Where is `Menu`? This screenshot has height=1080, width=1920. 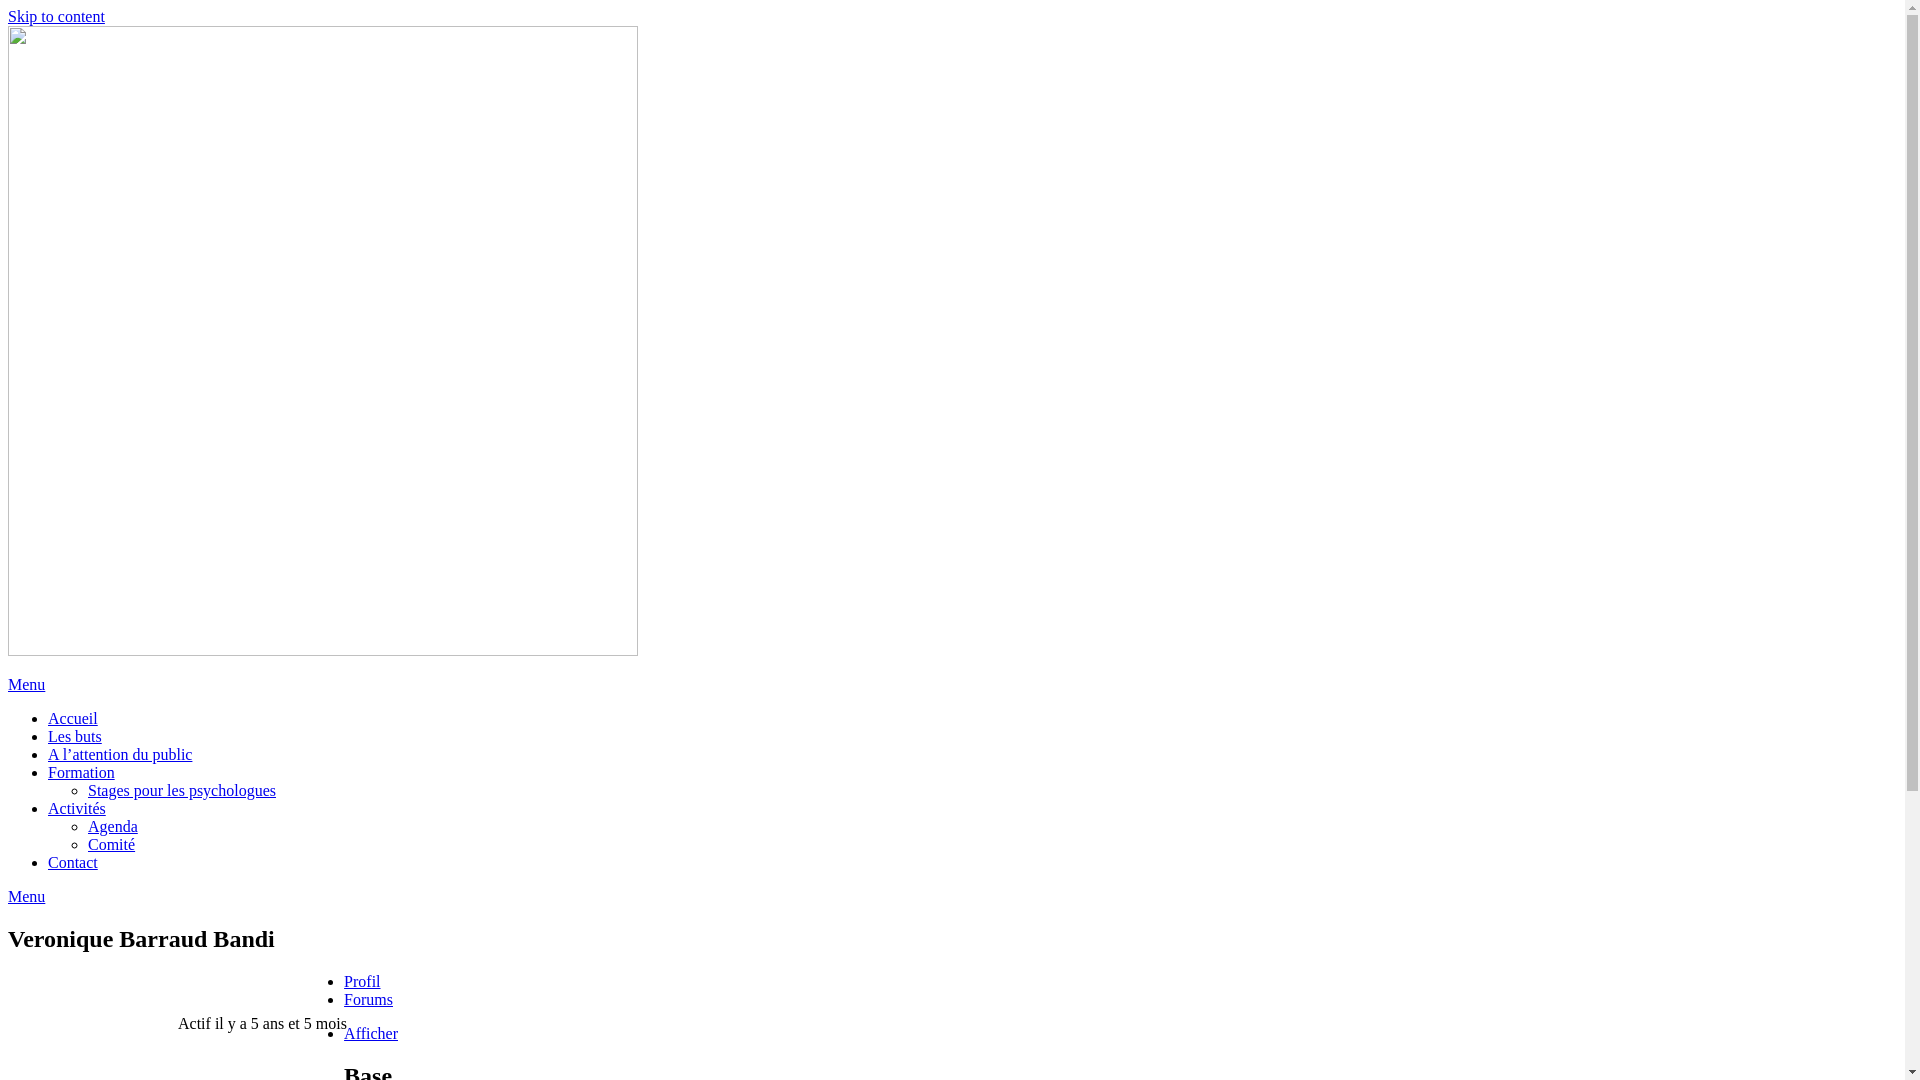
Menu is located at coordinates (26, 684).